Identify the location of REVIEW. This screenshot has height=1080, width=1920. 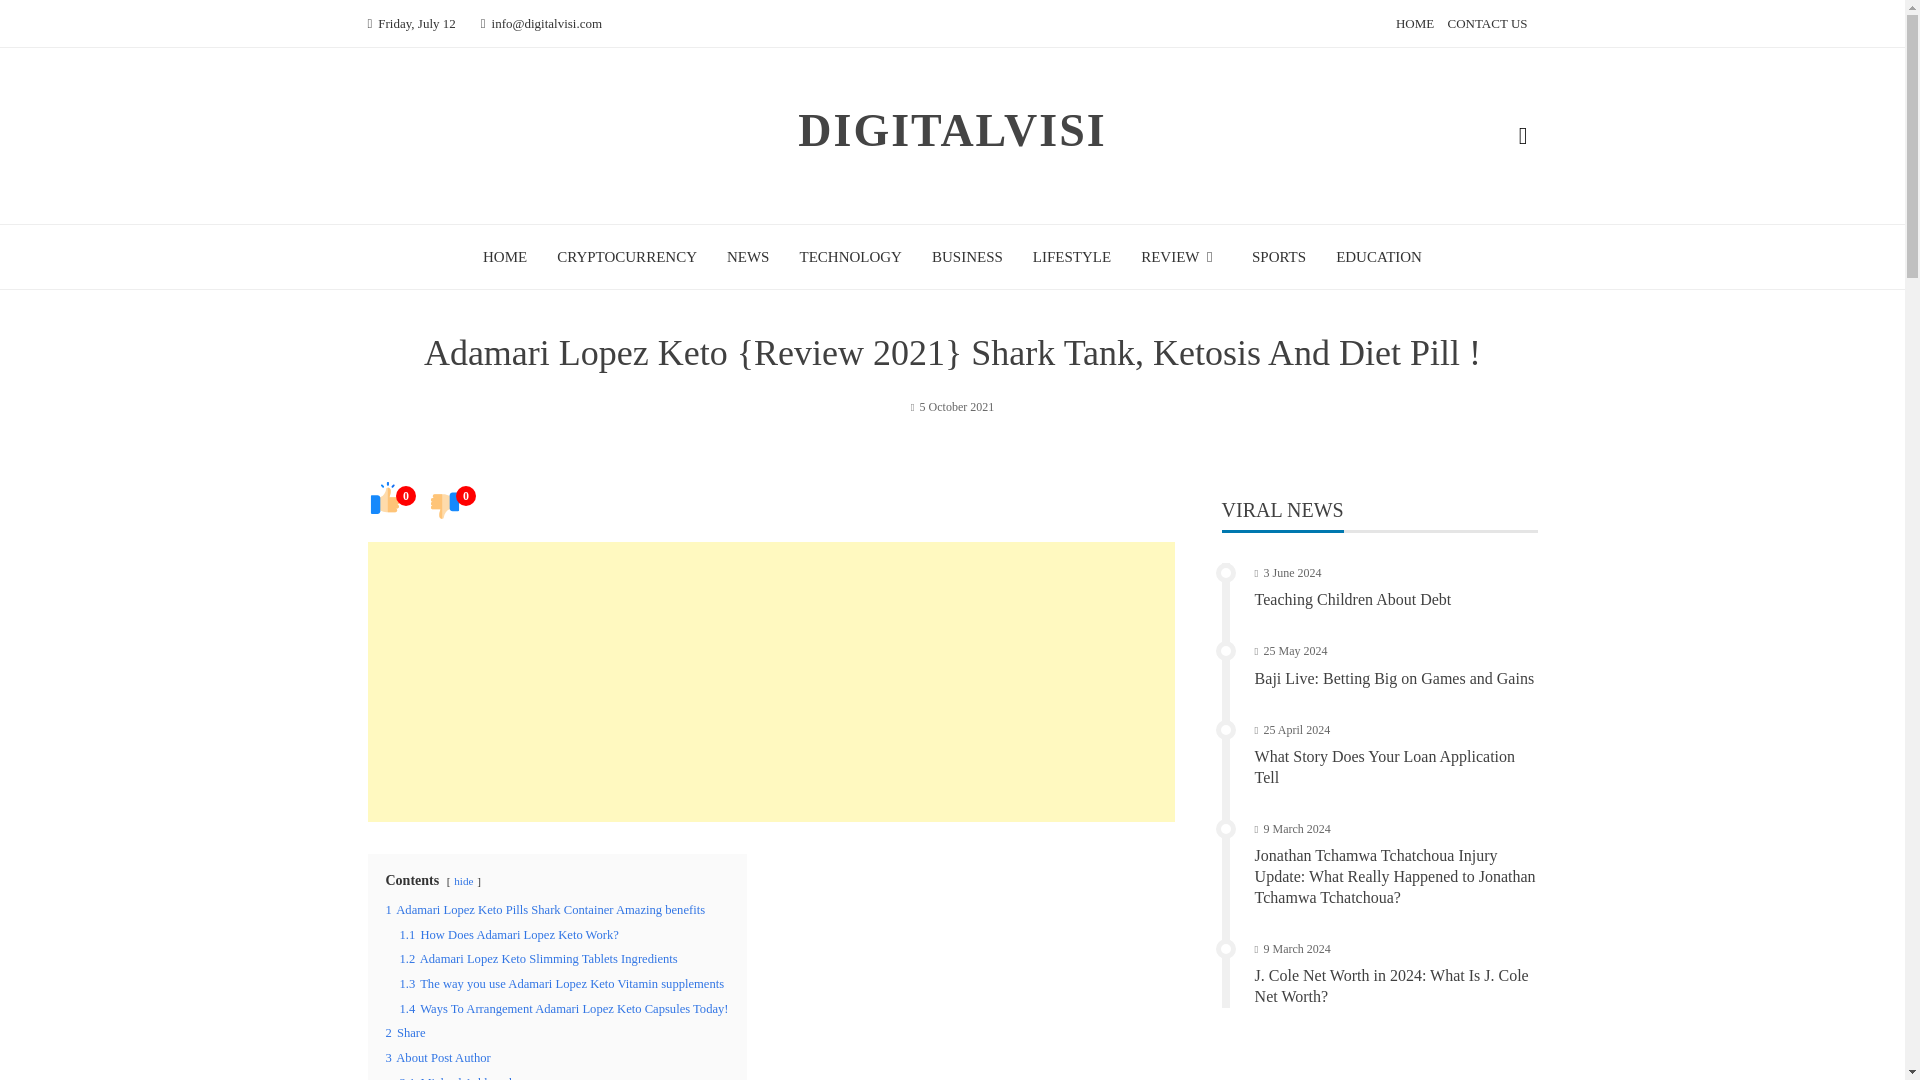
(1180, 256).